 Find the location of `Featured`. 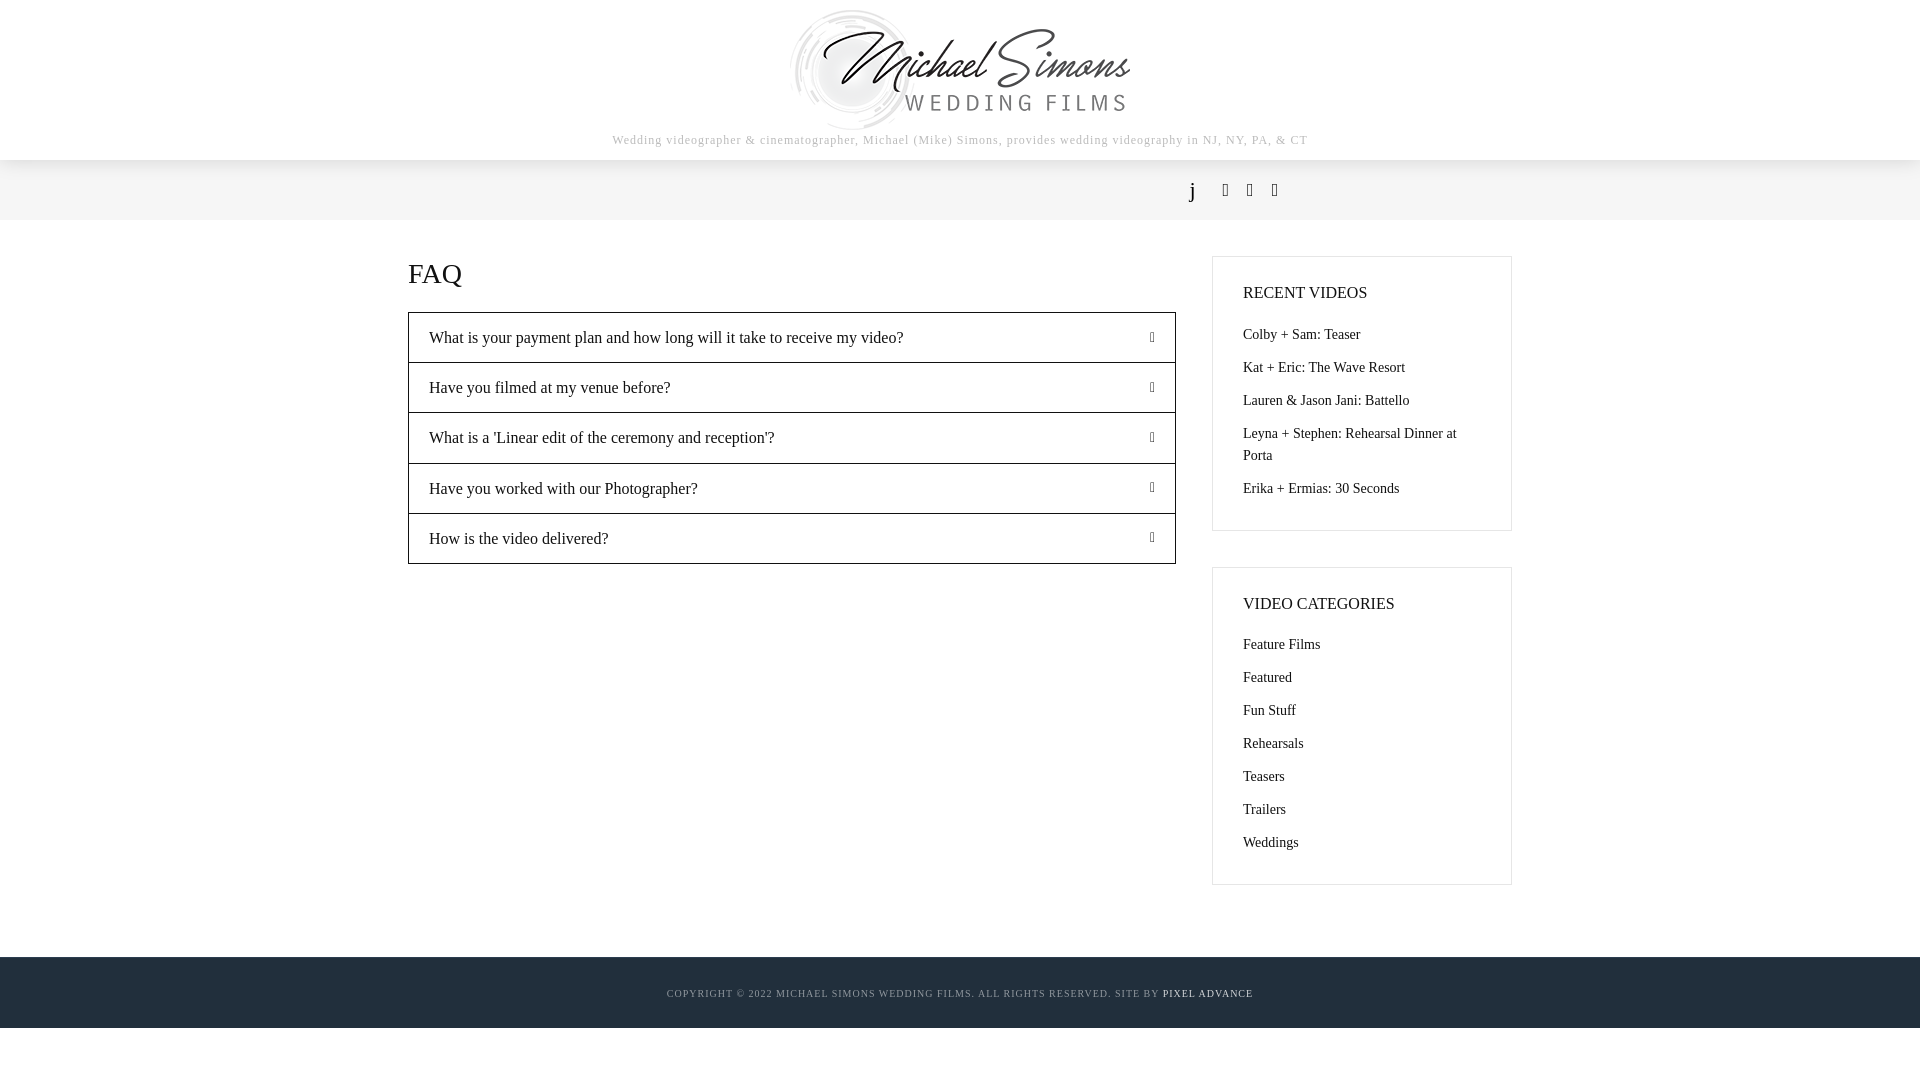

Featured is located at coordinates (1361, 678).